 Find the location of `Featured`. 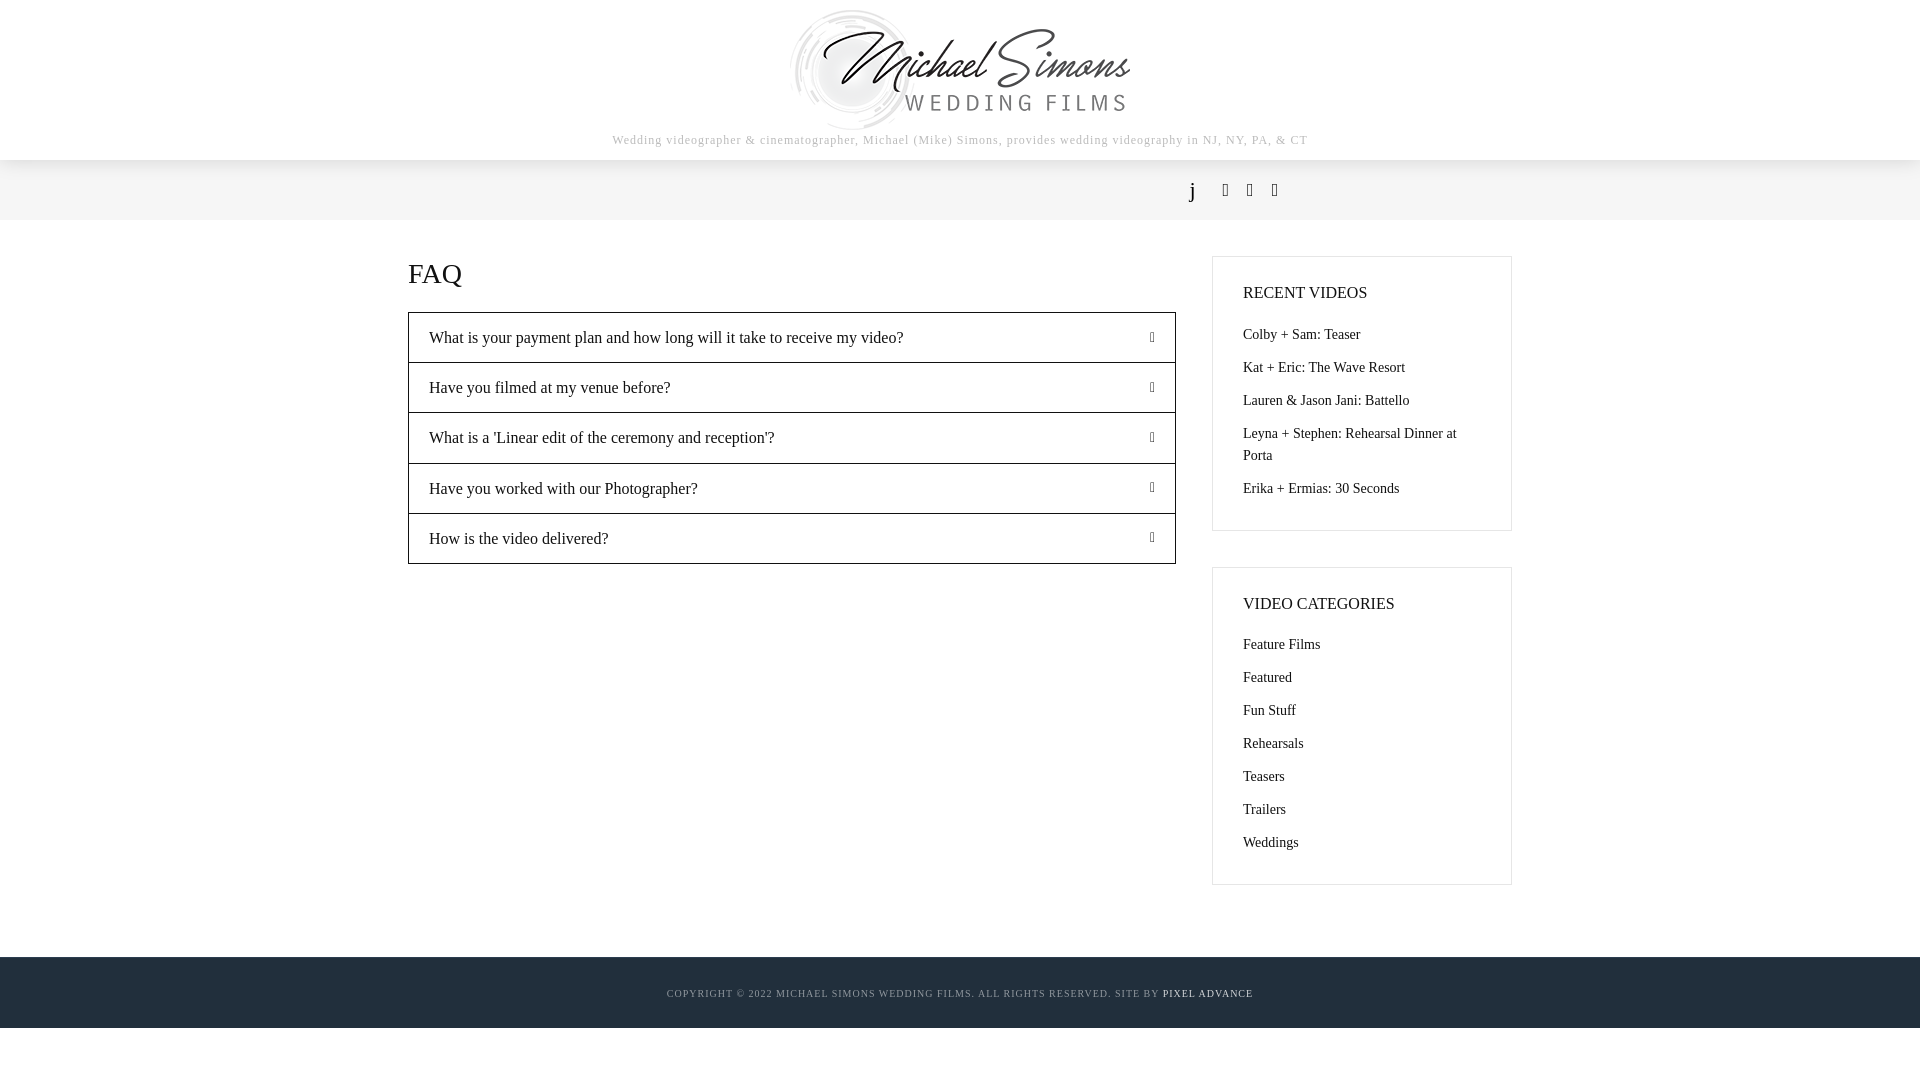

Featured is located at coordinates (1361, 678).